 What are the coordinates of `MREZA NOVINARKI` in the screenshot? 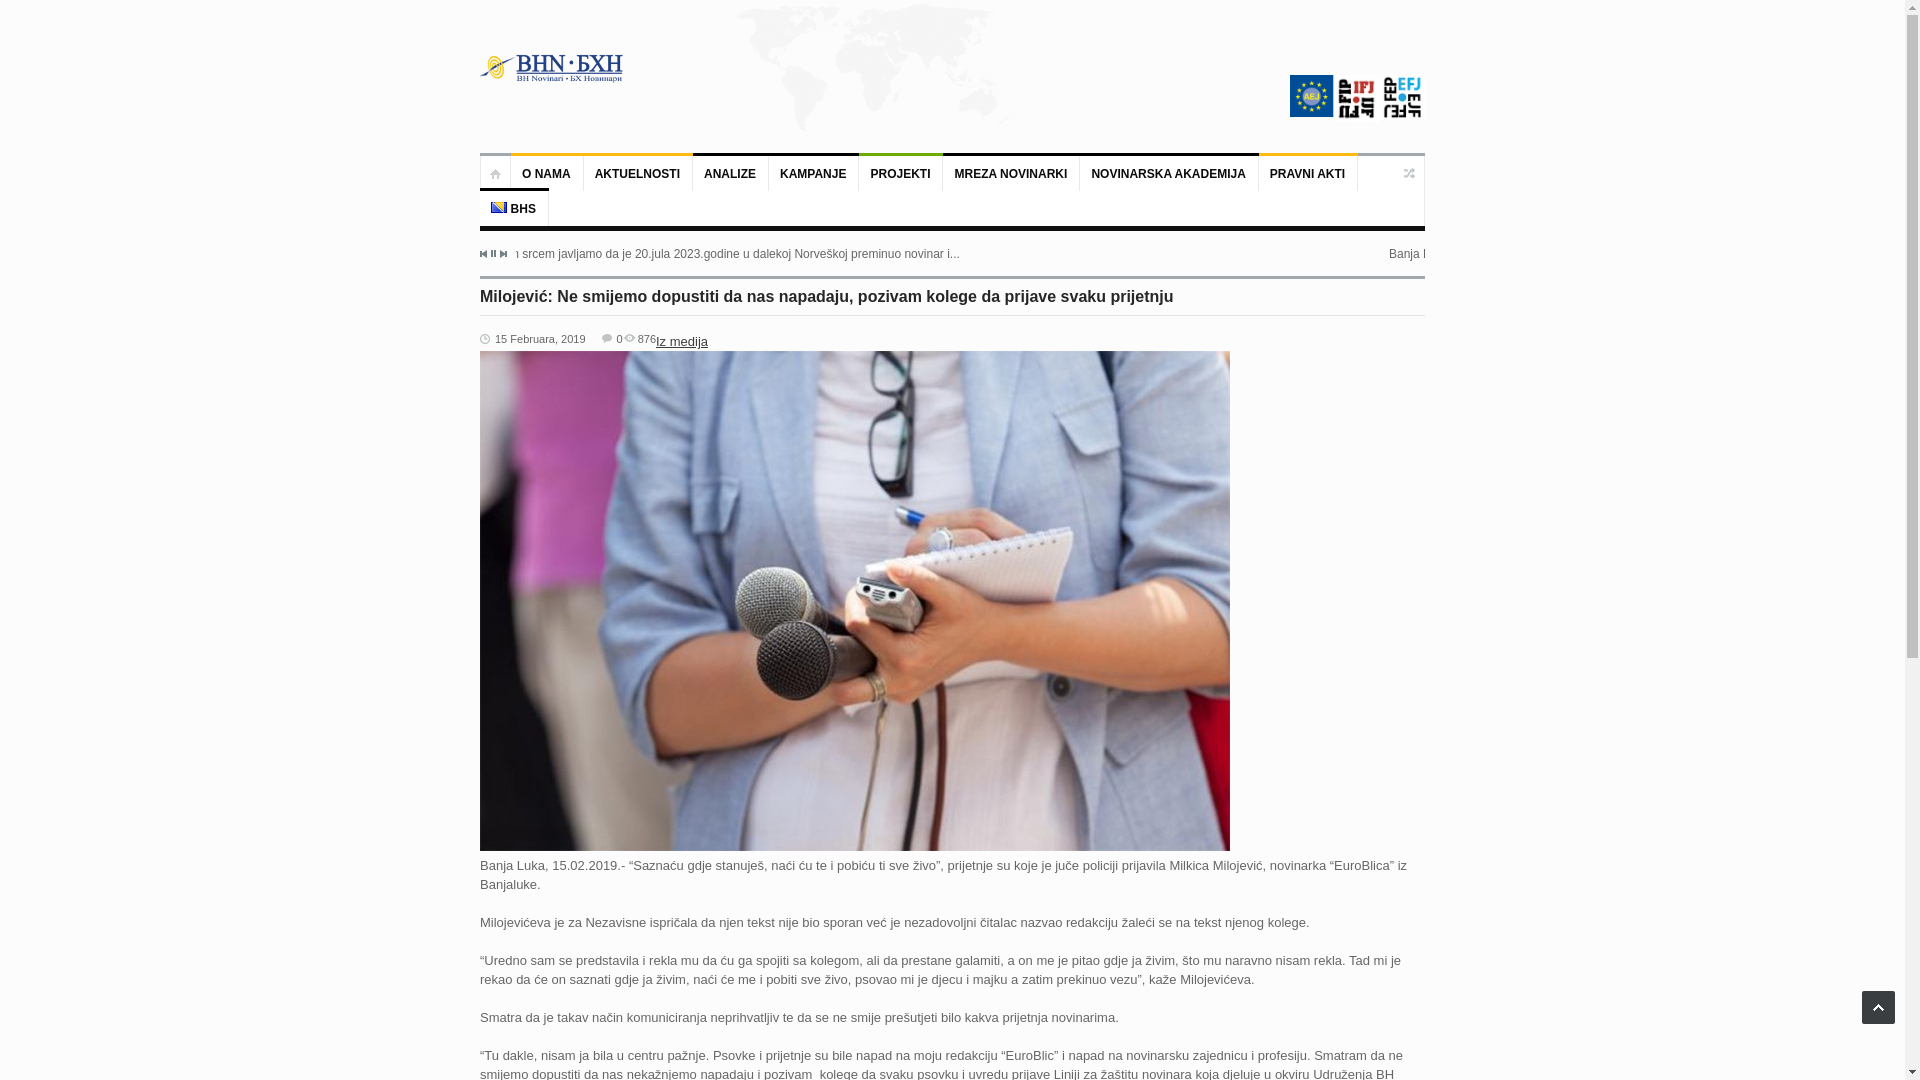 It's located at (1012, 173).